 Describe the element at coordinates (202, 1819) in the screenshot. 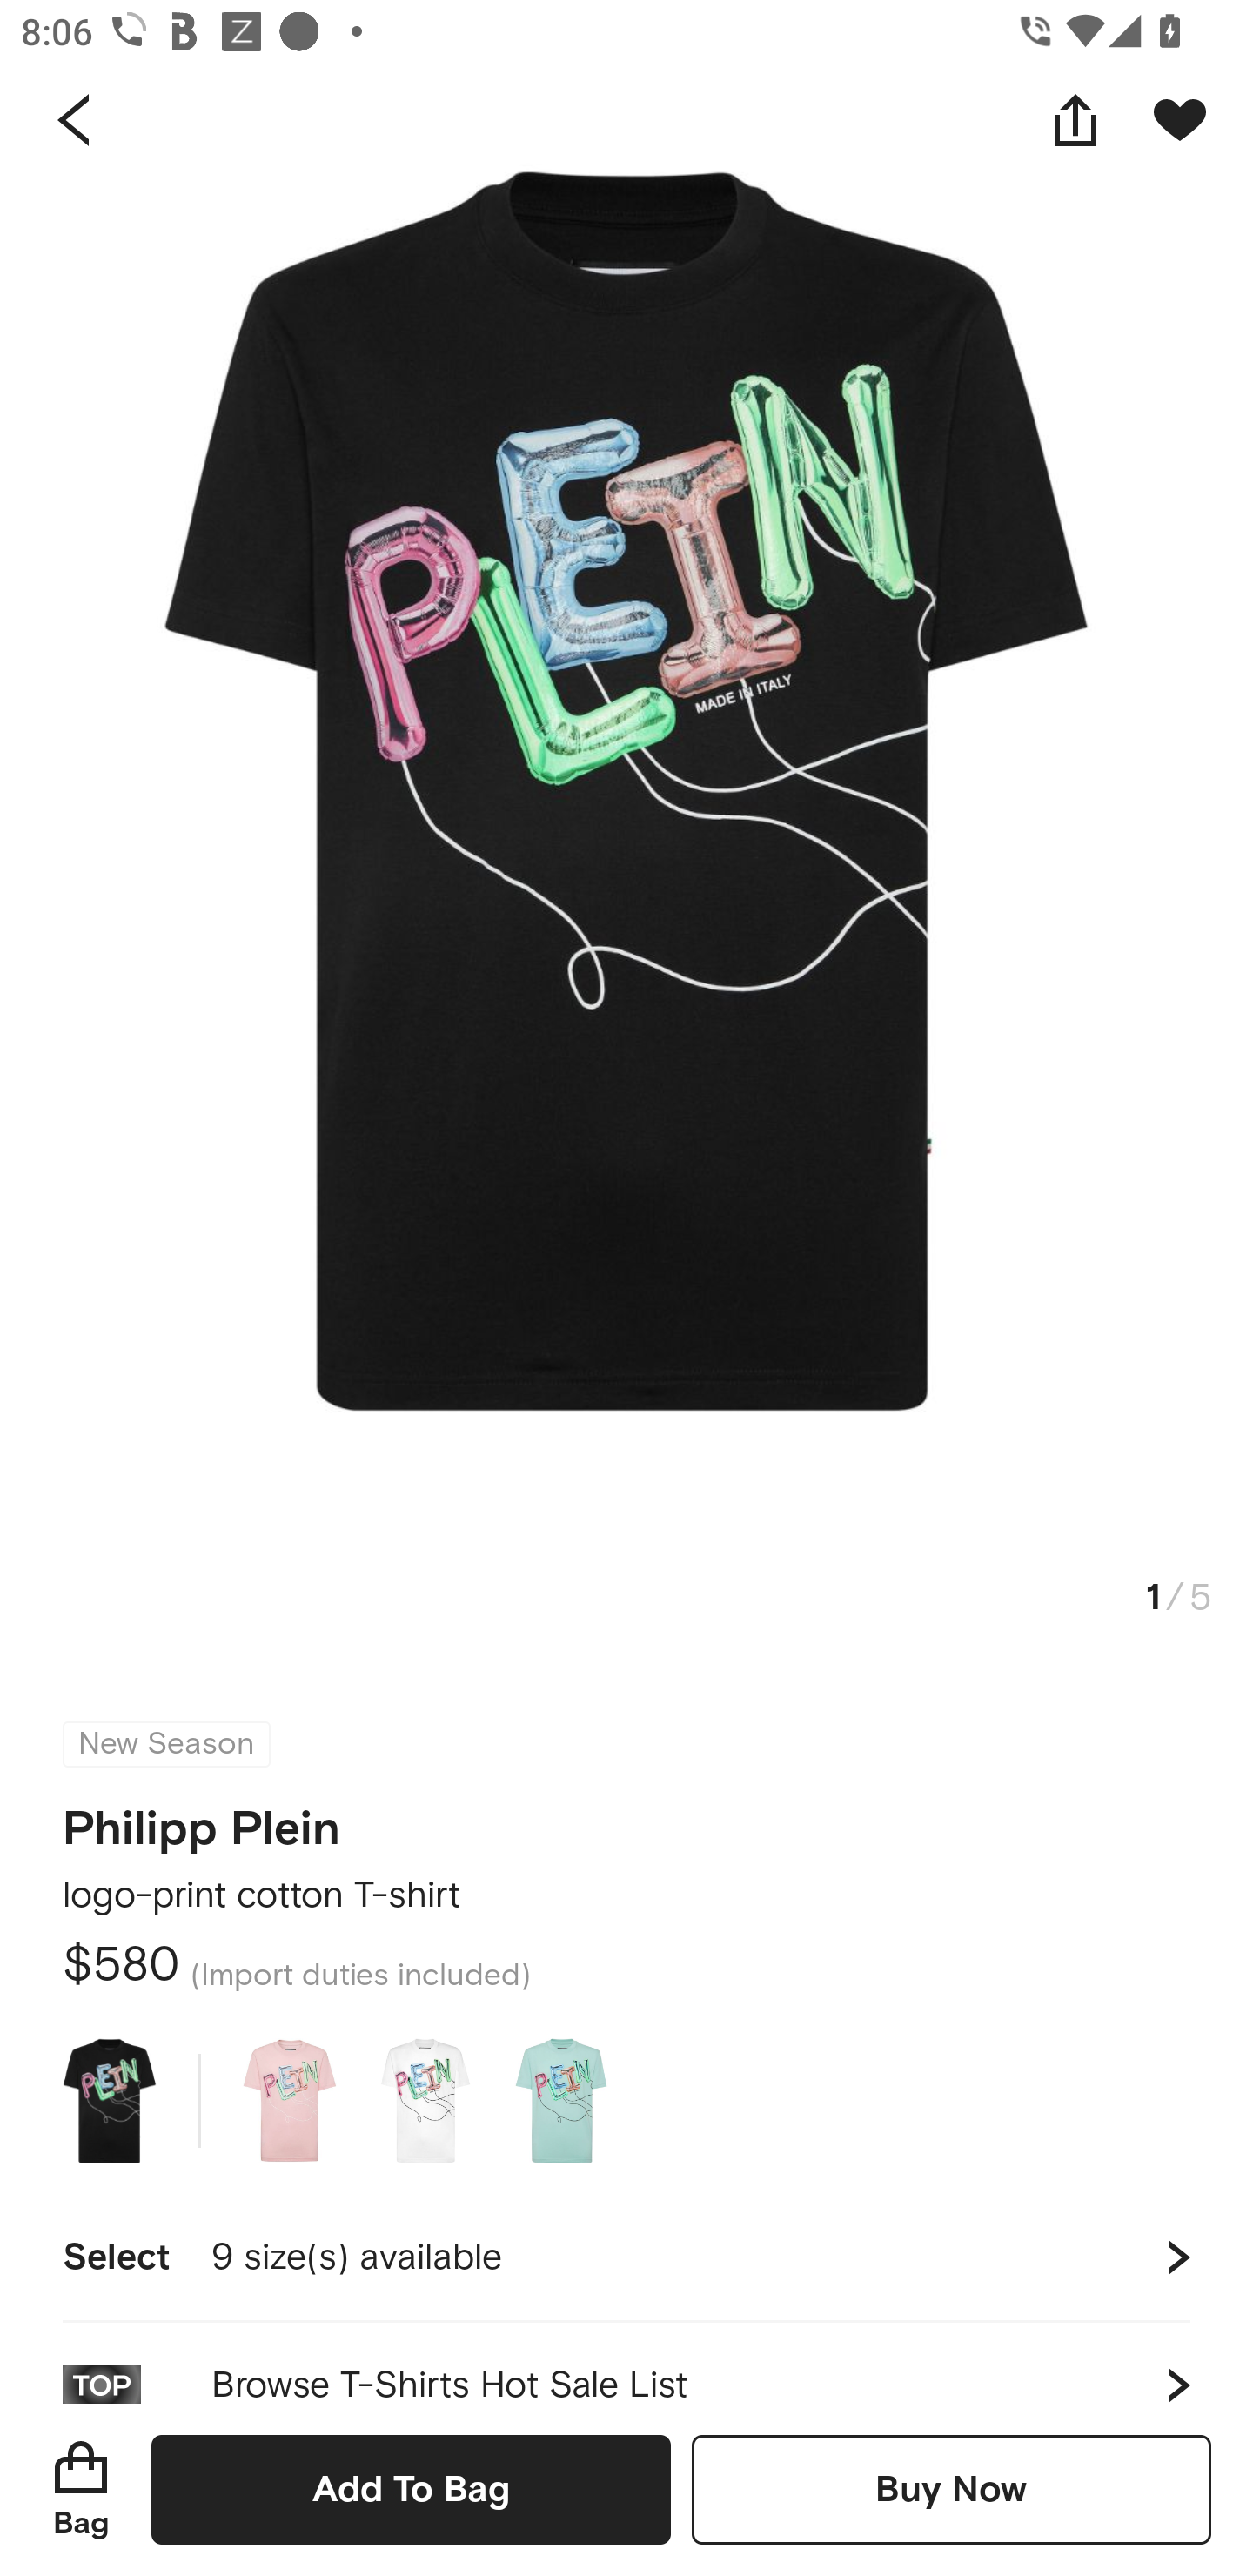

I see `Philipp Plein` at that location.